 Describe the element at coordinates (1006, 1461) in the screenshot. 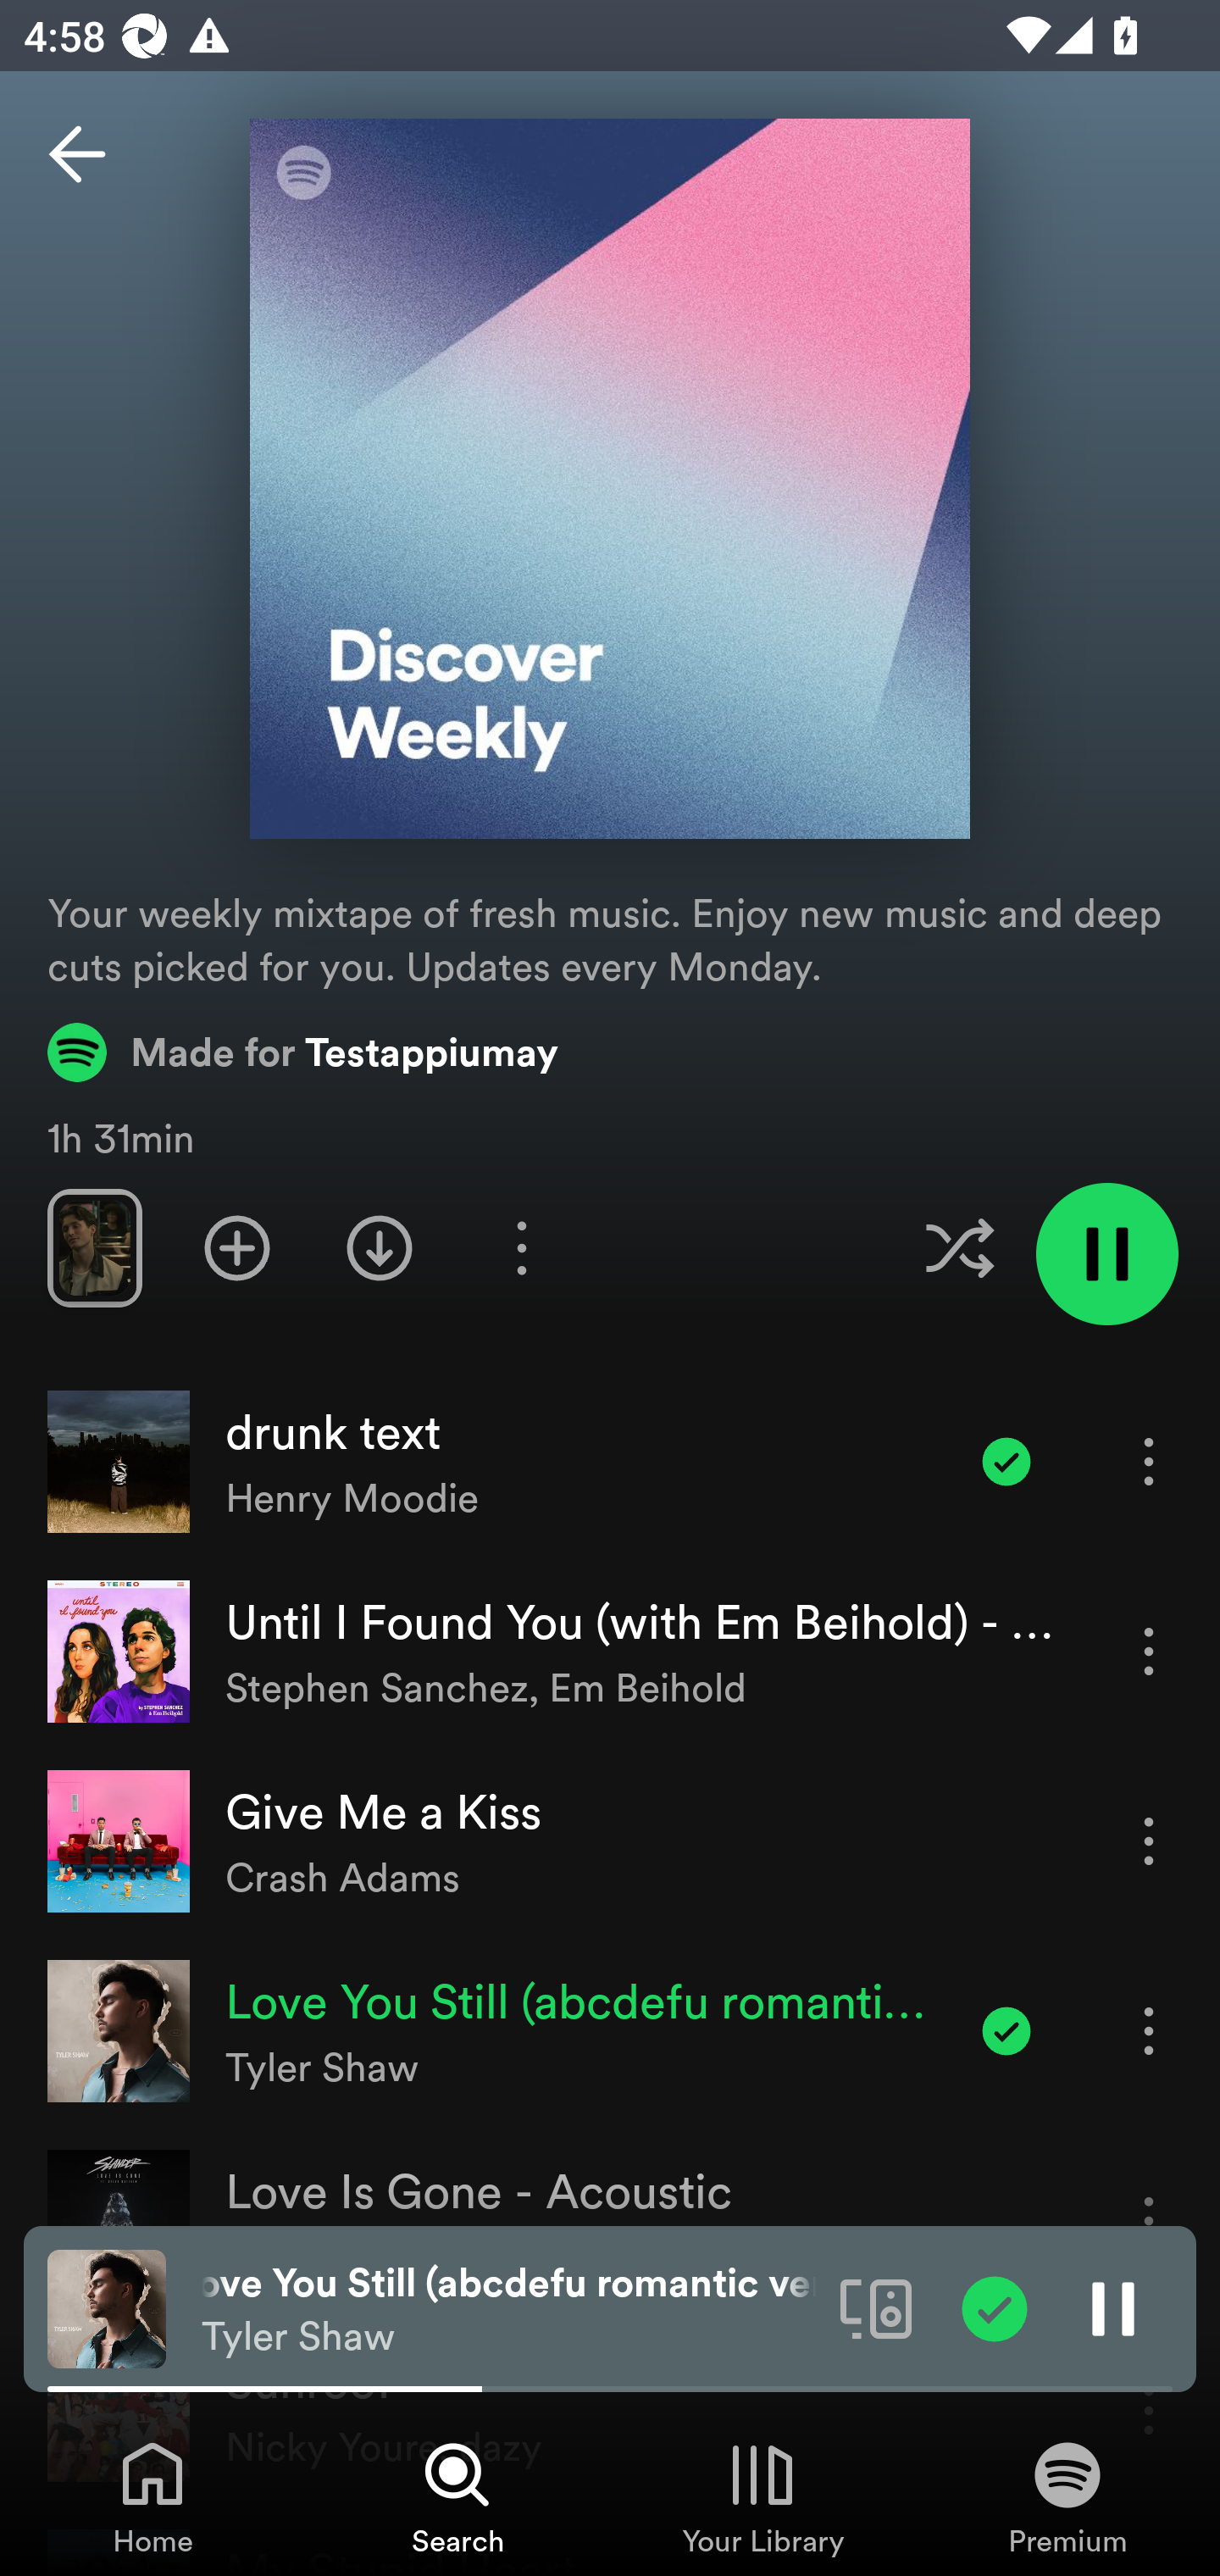

I see `Item added` at that location.